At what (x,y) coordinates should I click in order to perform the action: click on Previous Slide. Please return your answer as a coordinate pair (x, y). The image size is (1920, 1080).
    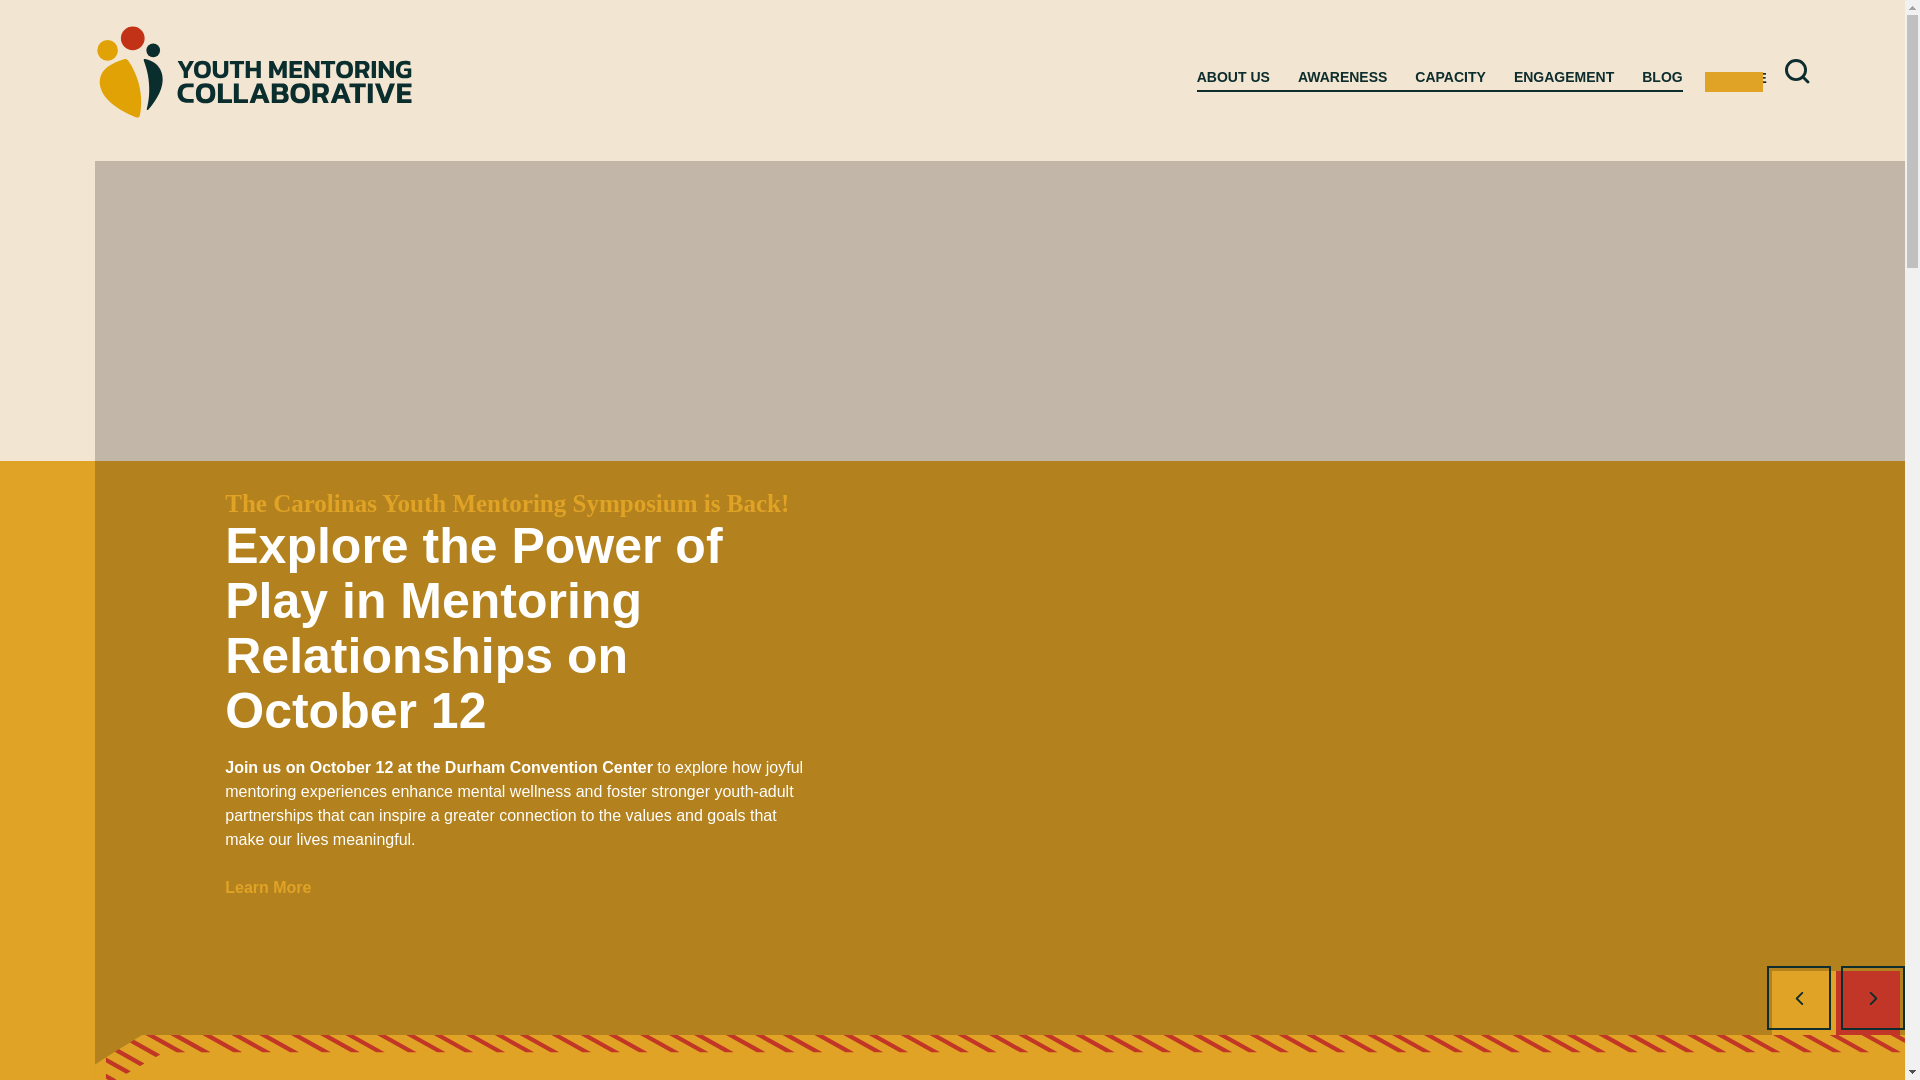
    Looking at the image, I should click on (1798, 998).